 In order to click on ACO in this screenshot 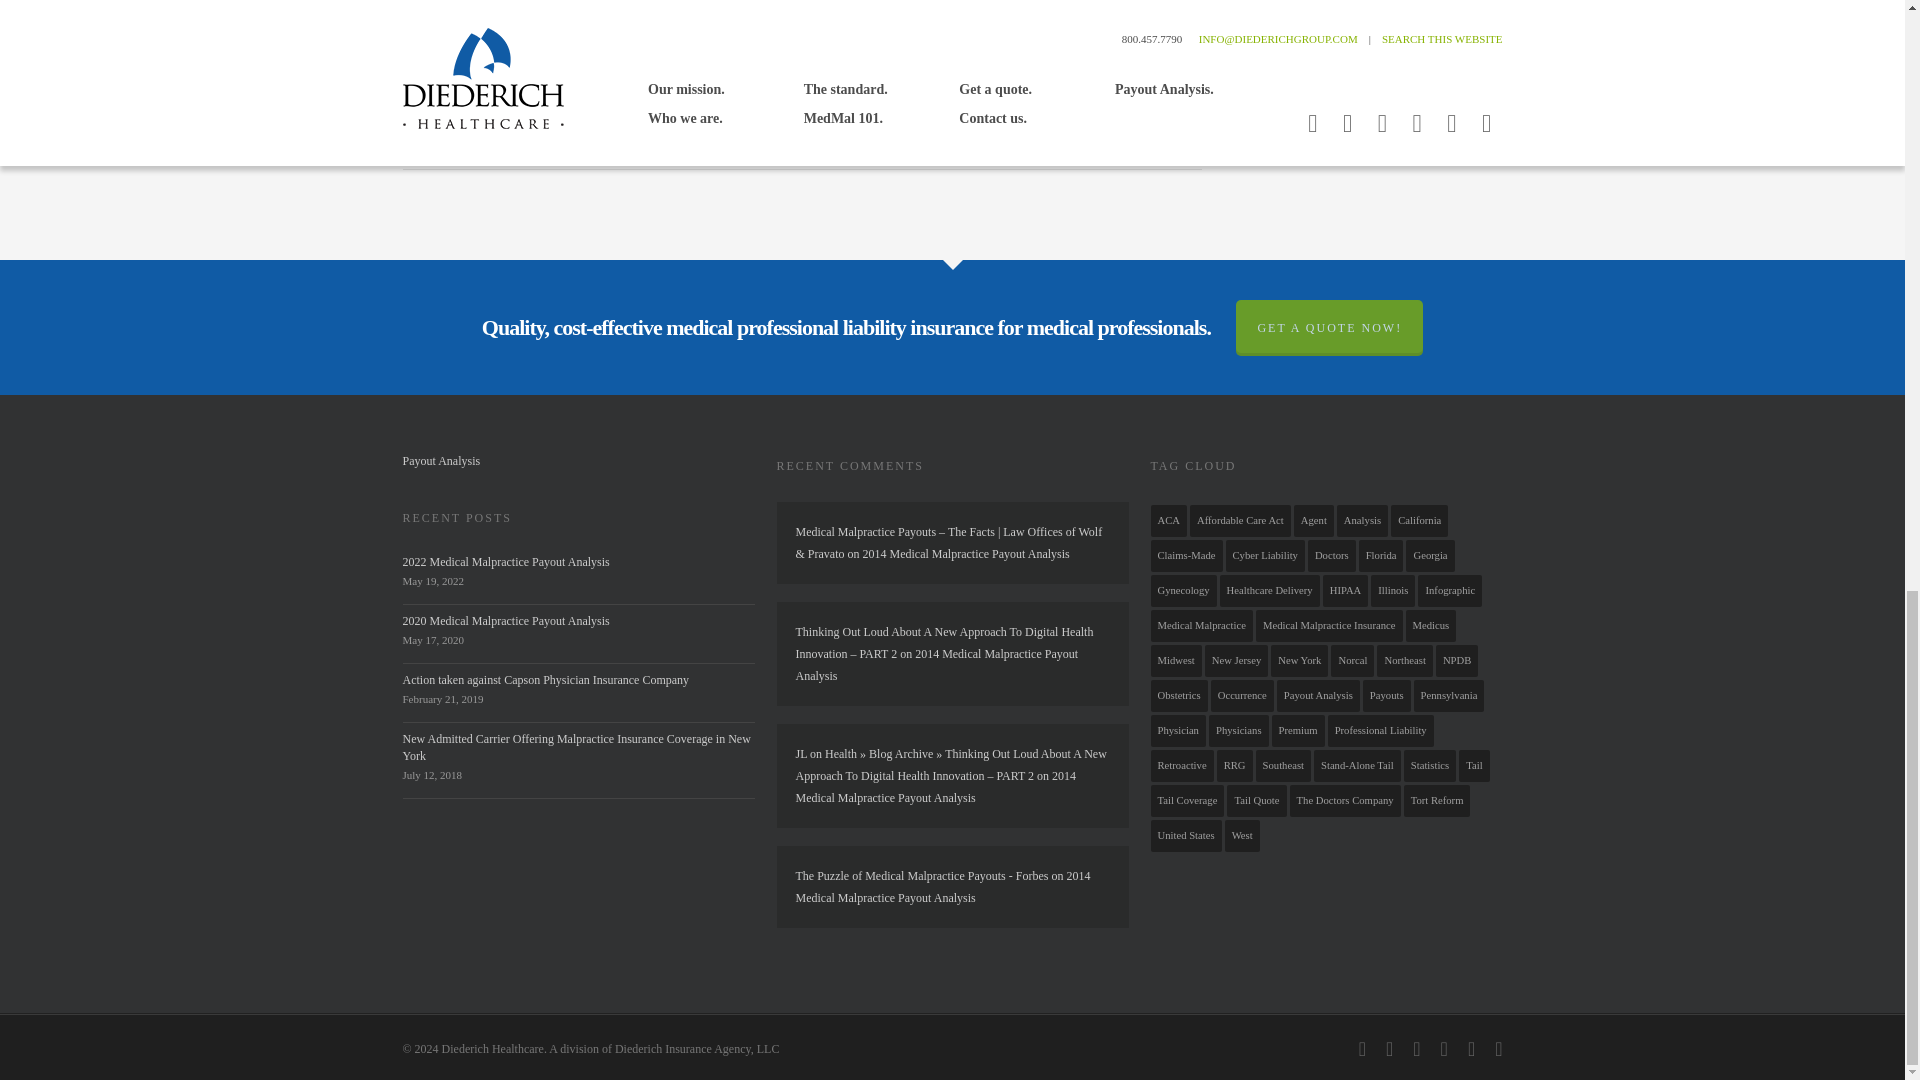, I will do `click(521, 82)`.